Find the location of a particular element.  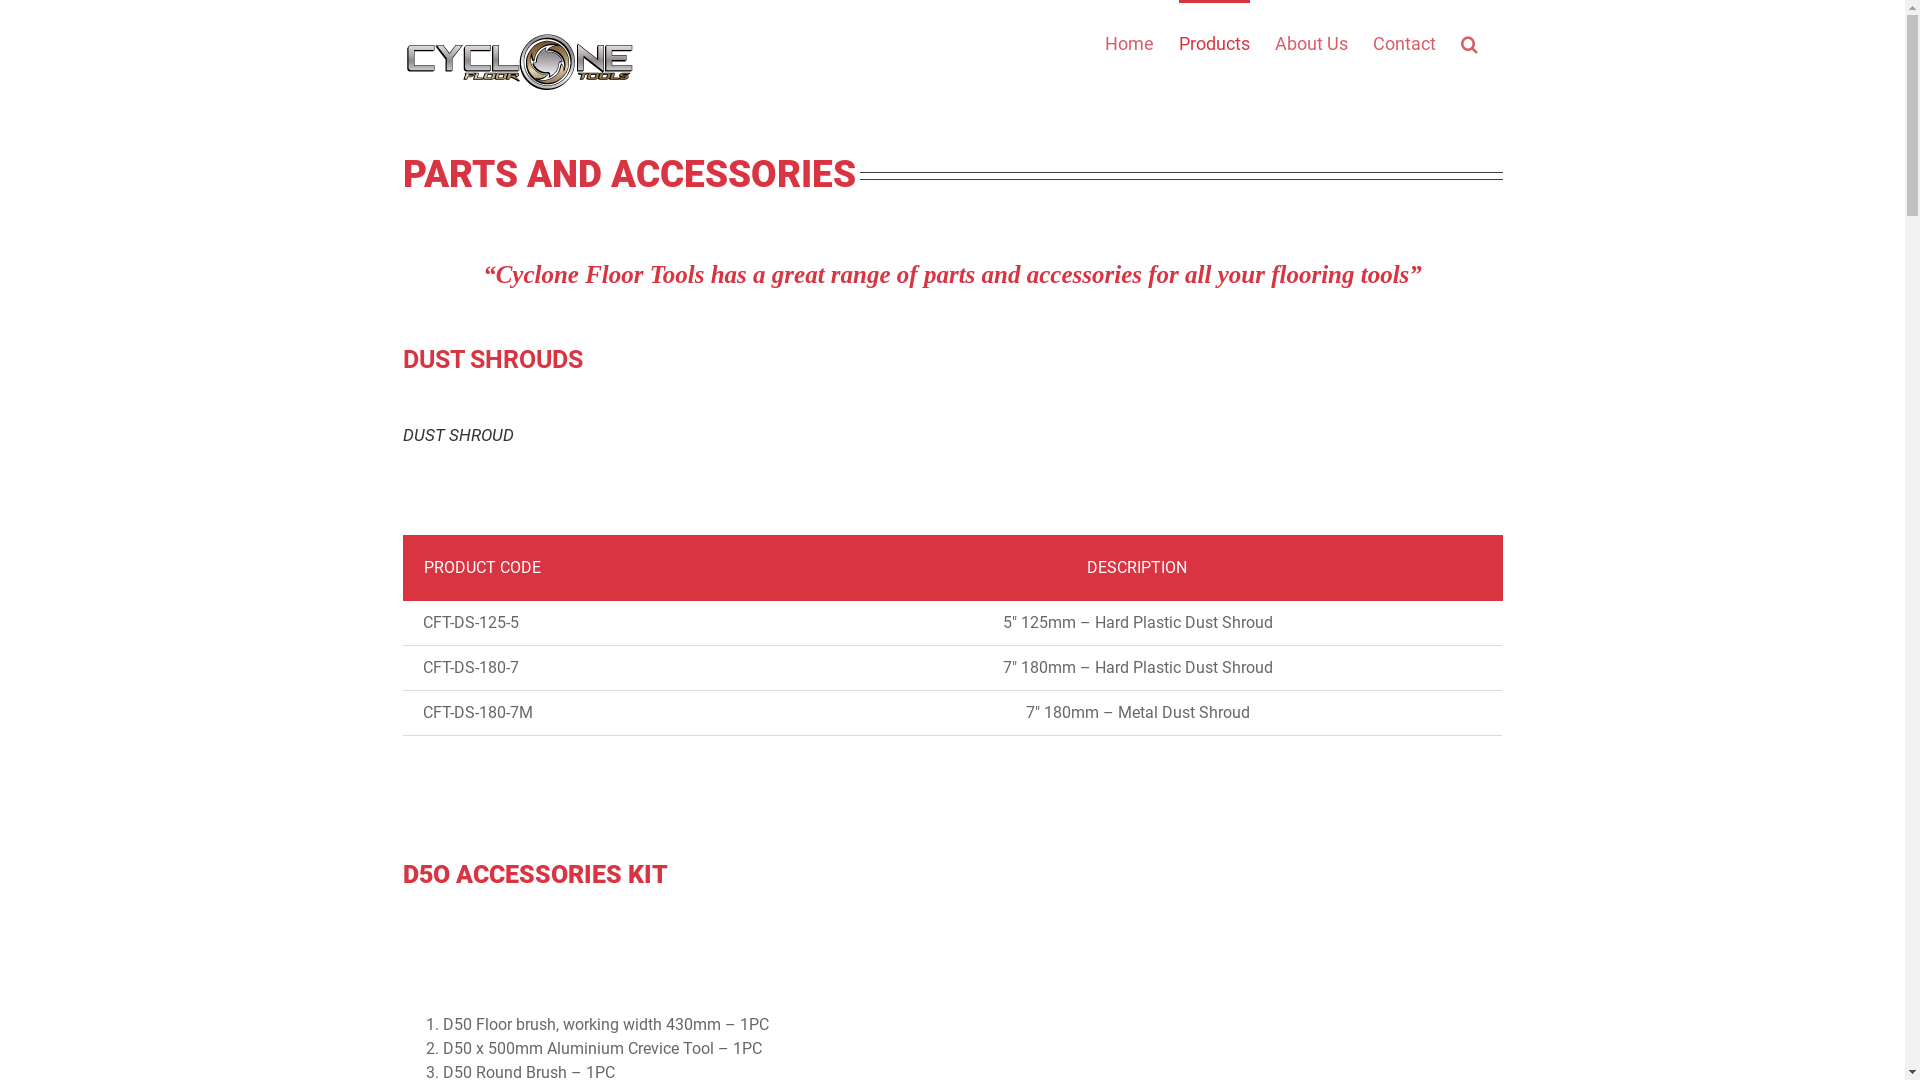

D50 floor brush is located at coordinates (458, 938).